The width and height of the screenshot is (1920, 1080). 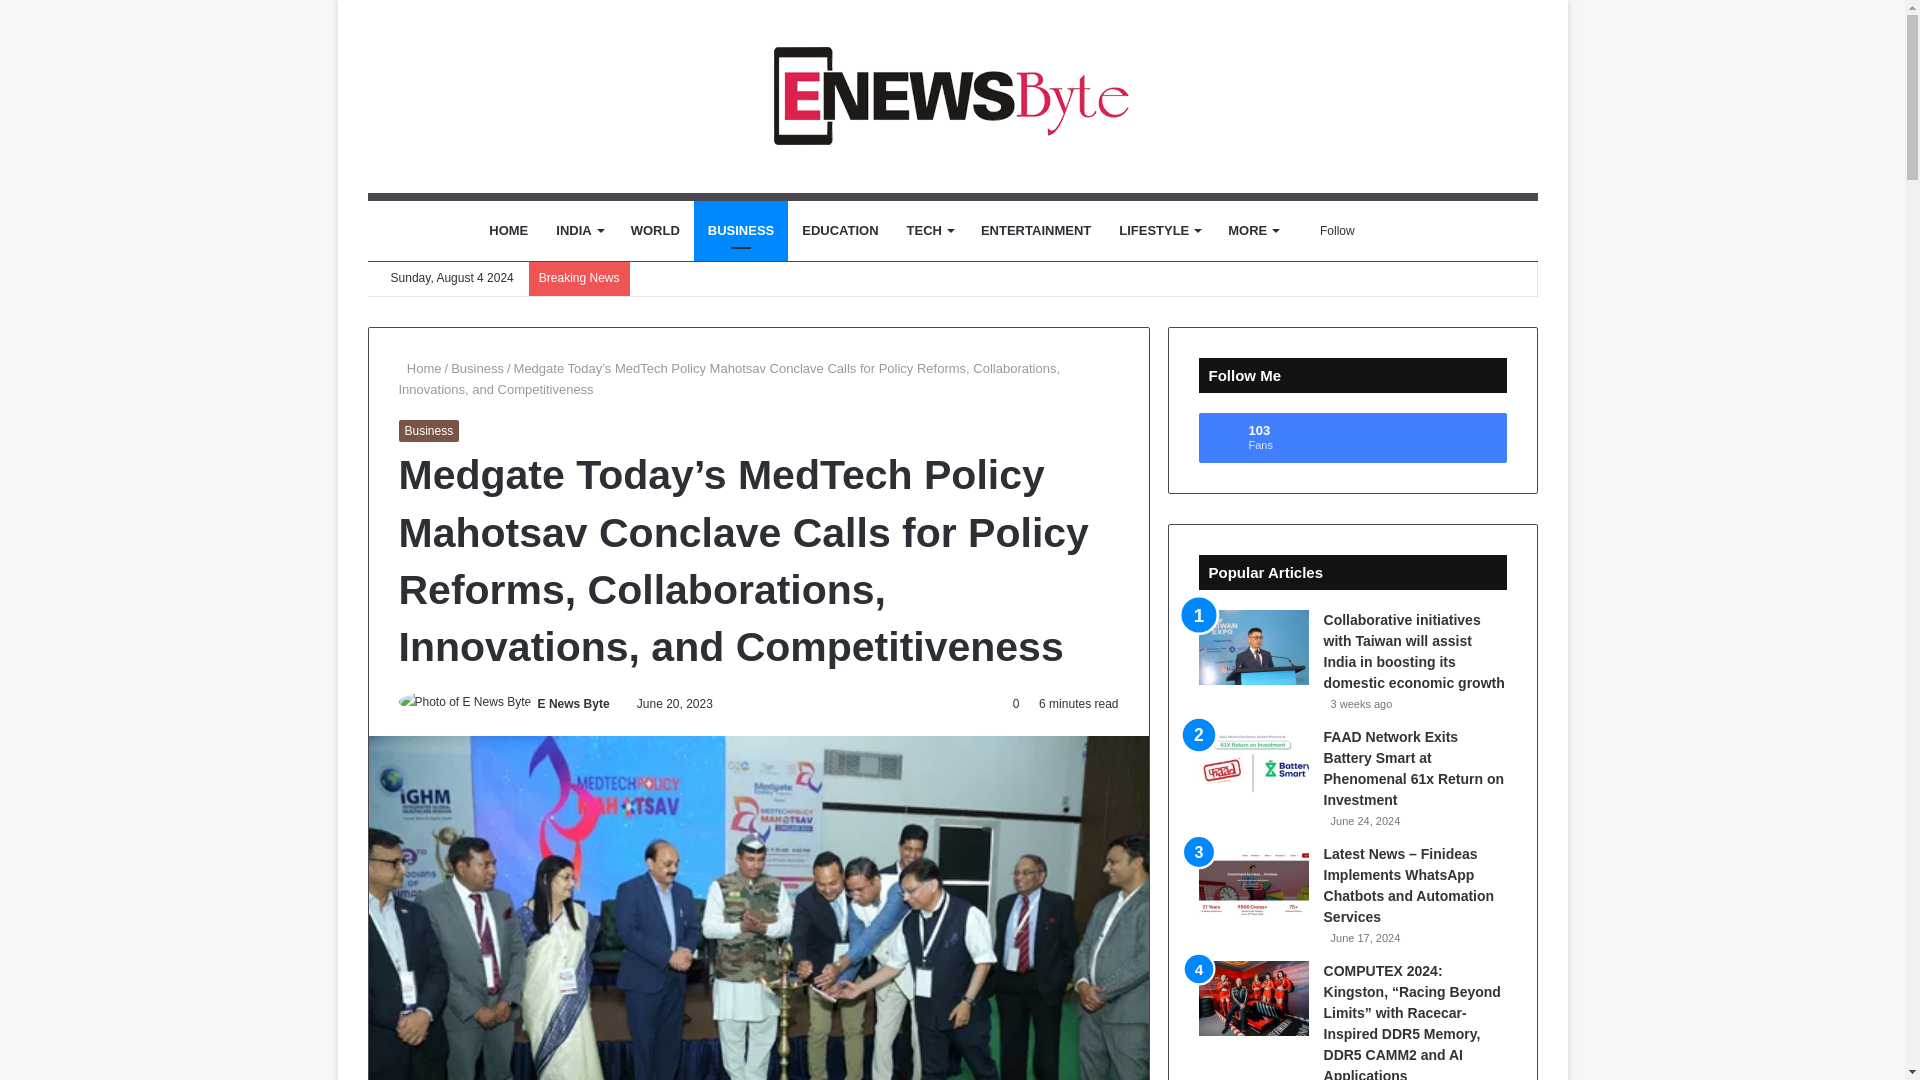 What do you see at coordinates (1252, 230) in the screenshot?
I see `MORE` at bounding box center [1252, 230].